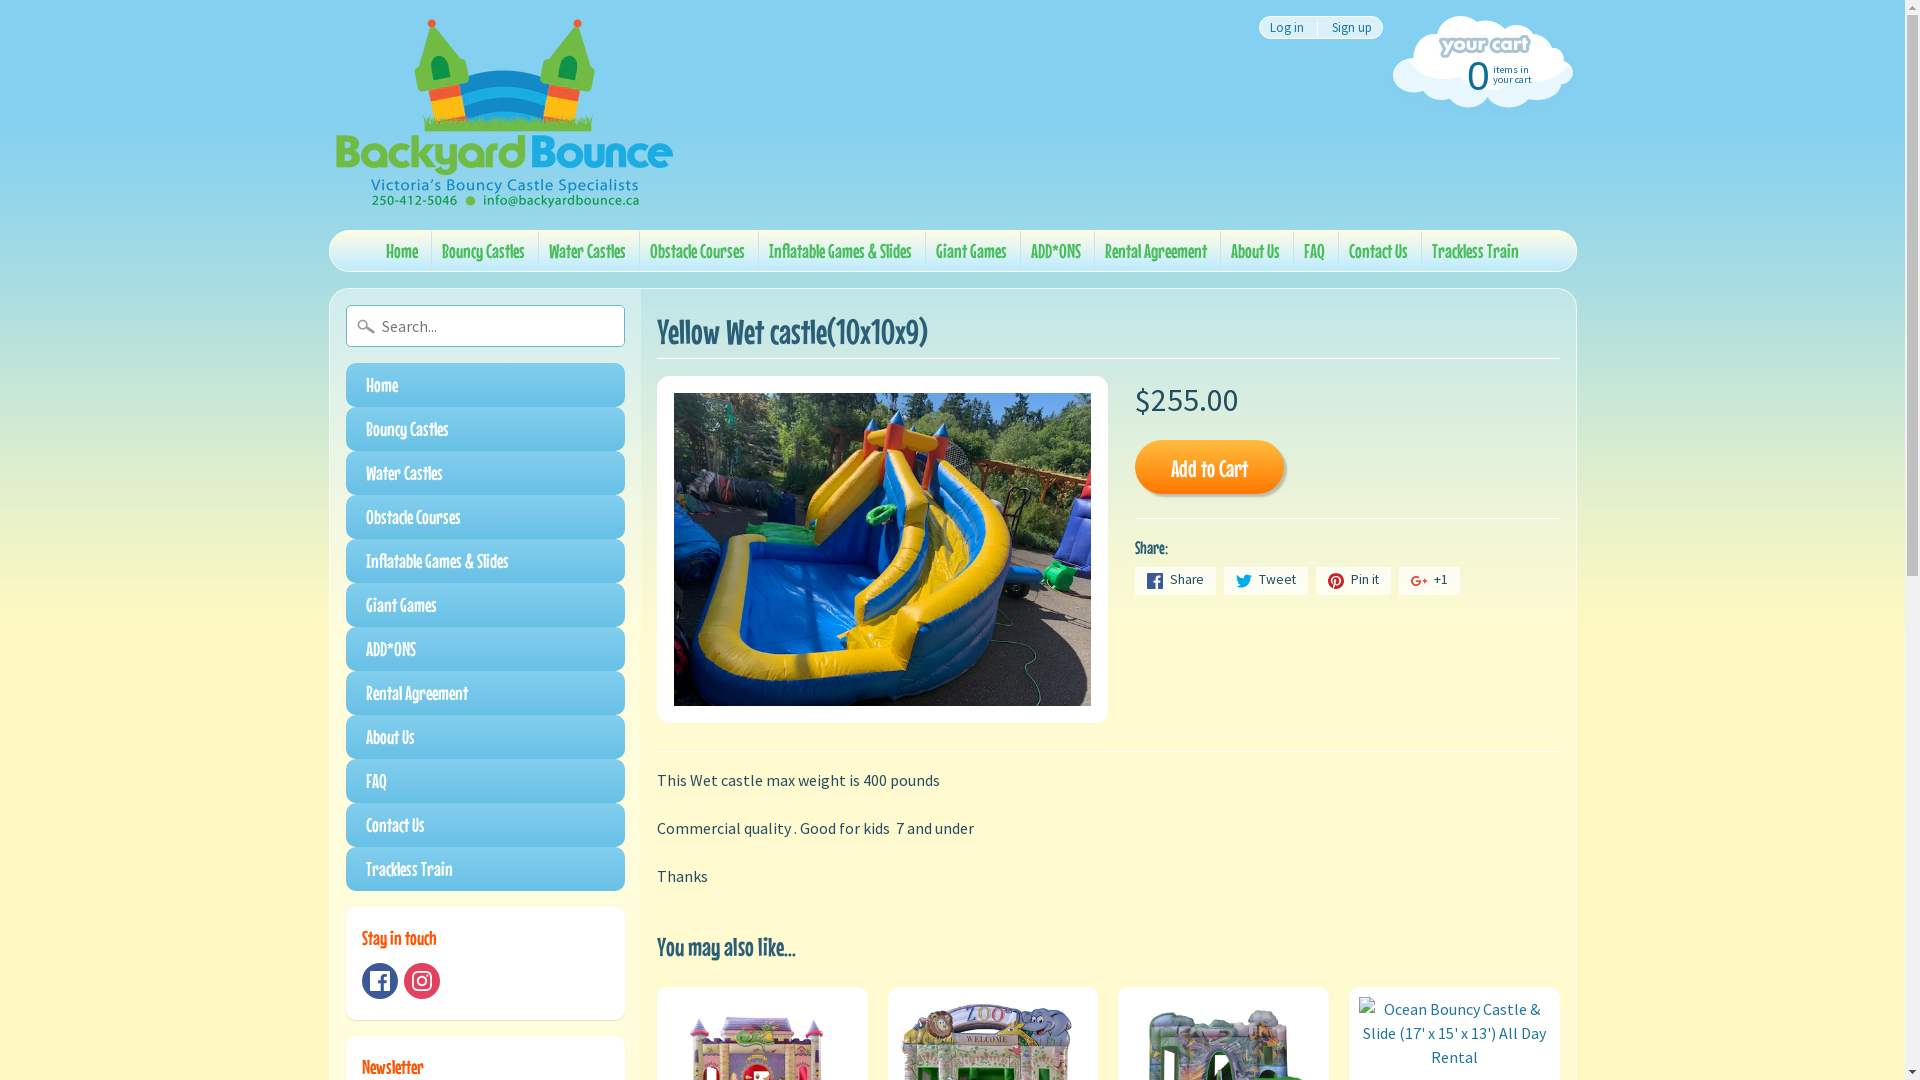  I want to click on ADD*ONS, so click(486, 649).